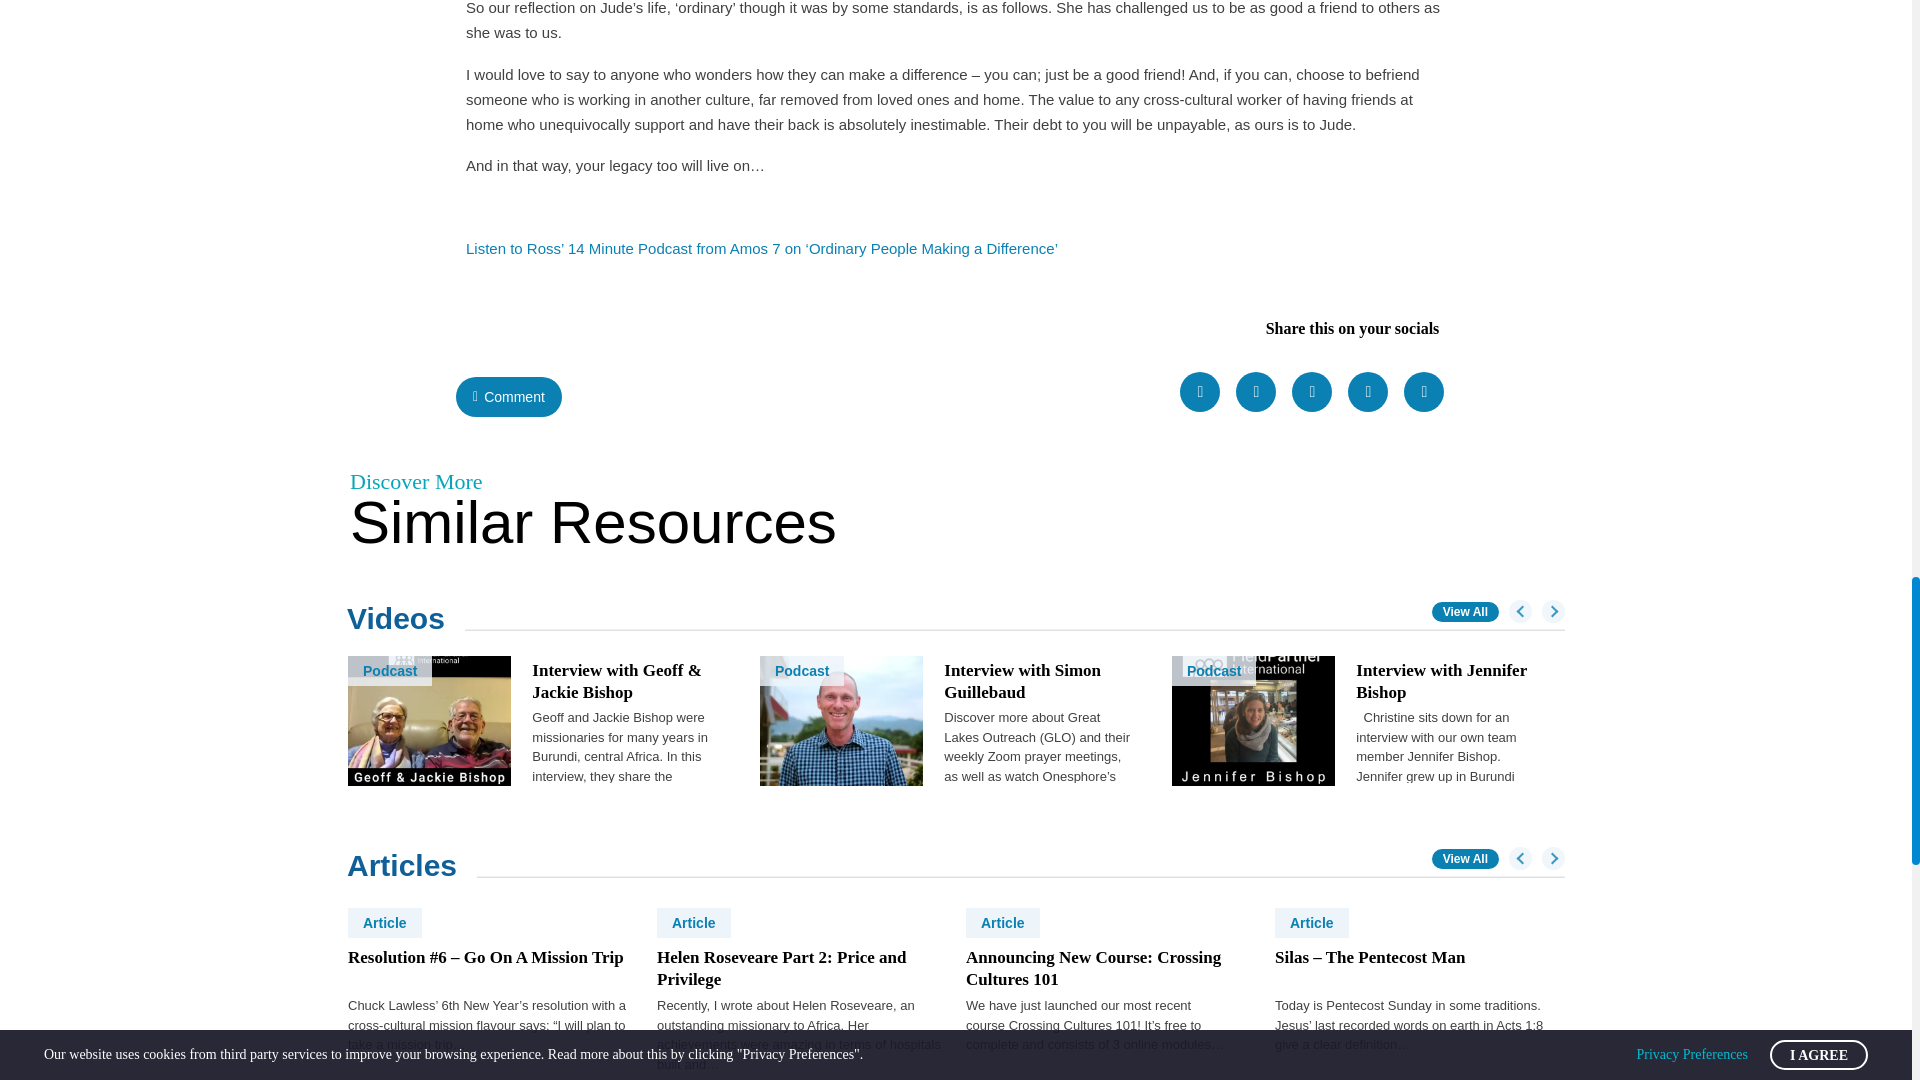  Describe the element at coordinates (1368, 391) in the screenshot. I see `Tumblr` at that location.